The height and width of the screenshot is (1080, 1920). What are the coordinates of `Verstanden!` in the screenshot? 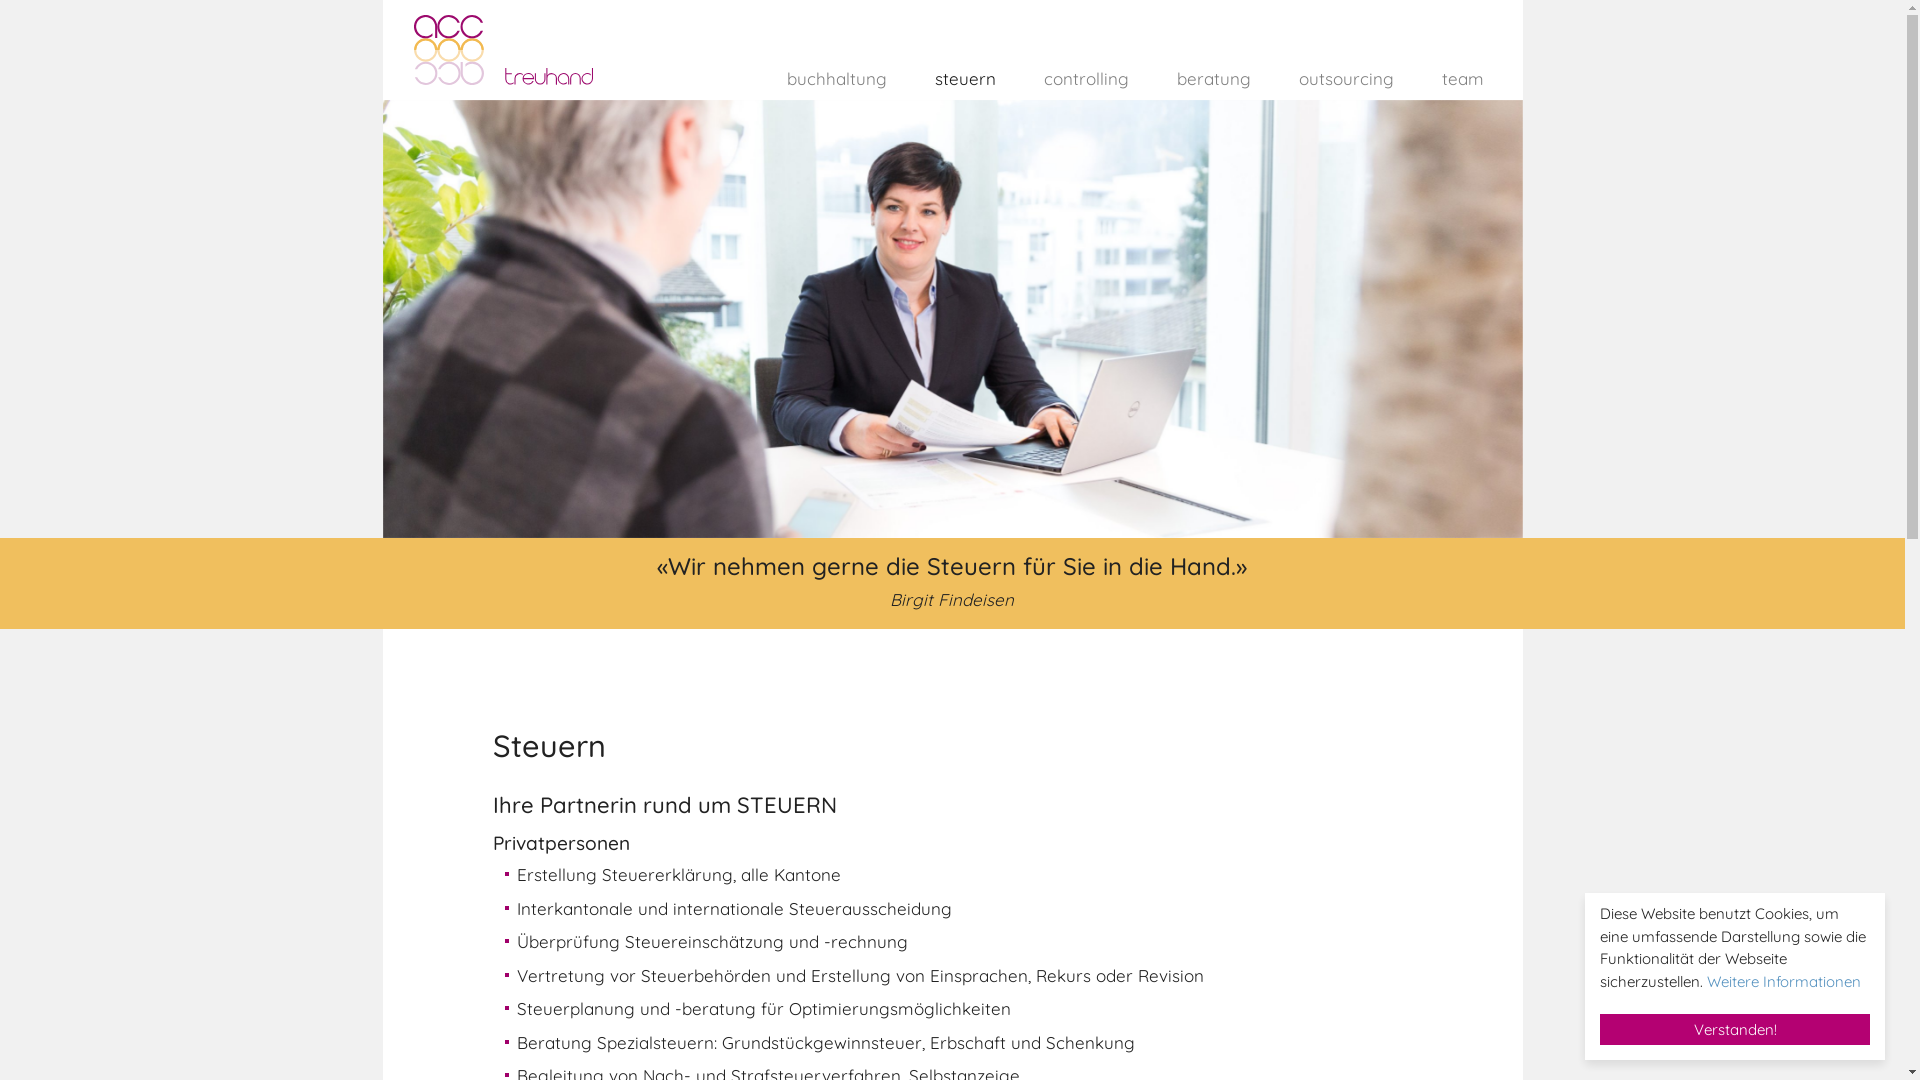 It's located at (1735, 1030).